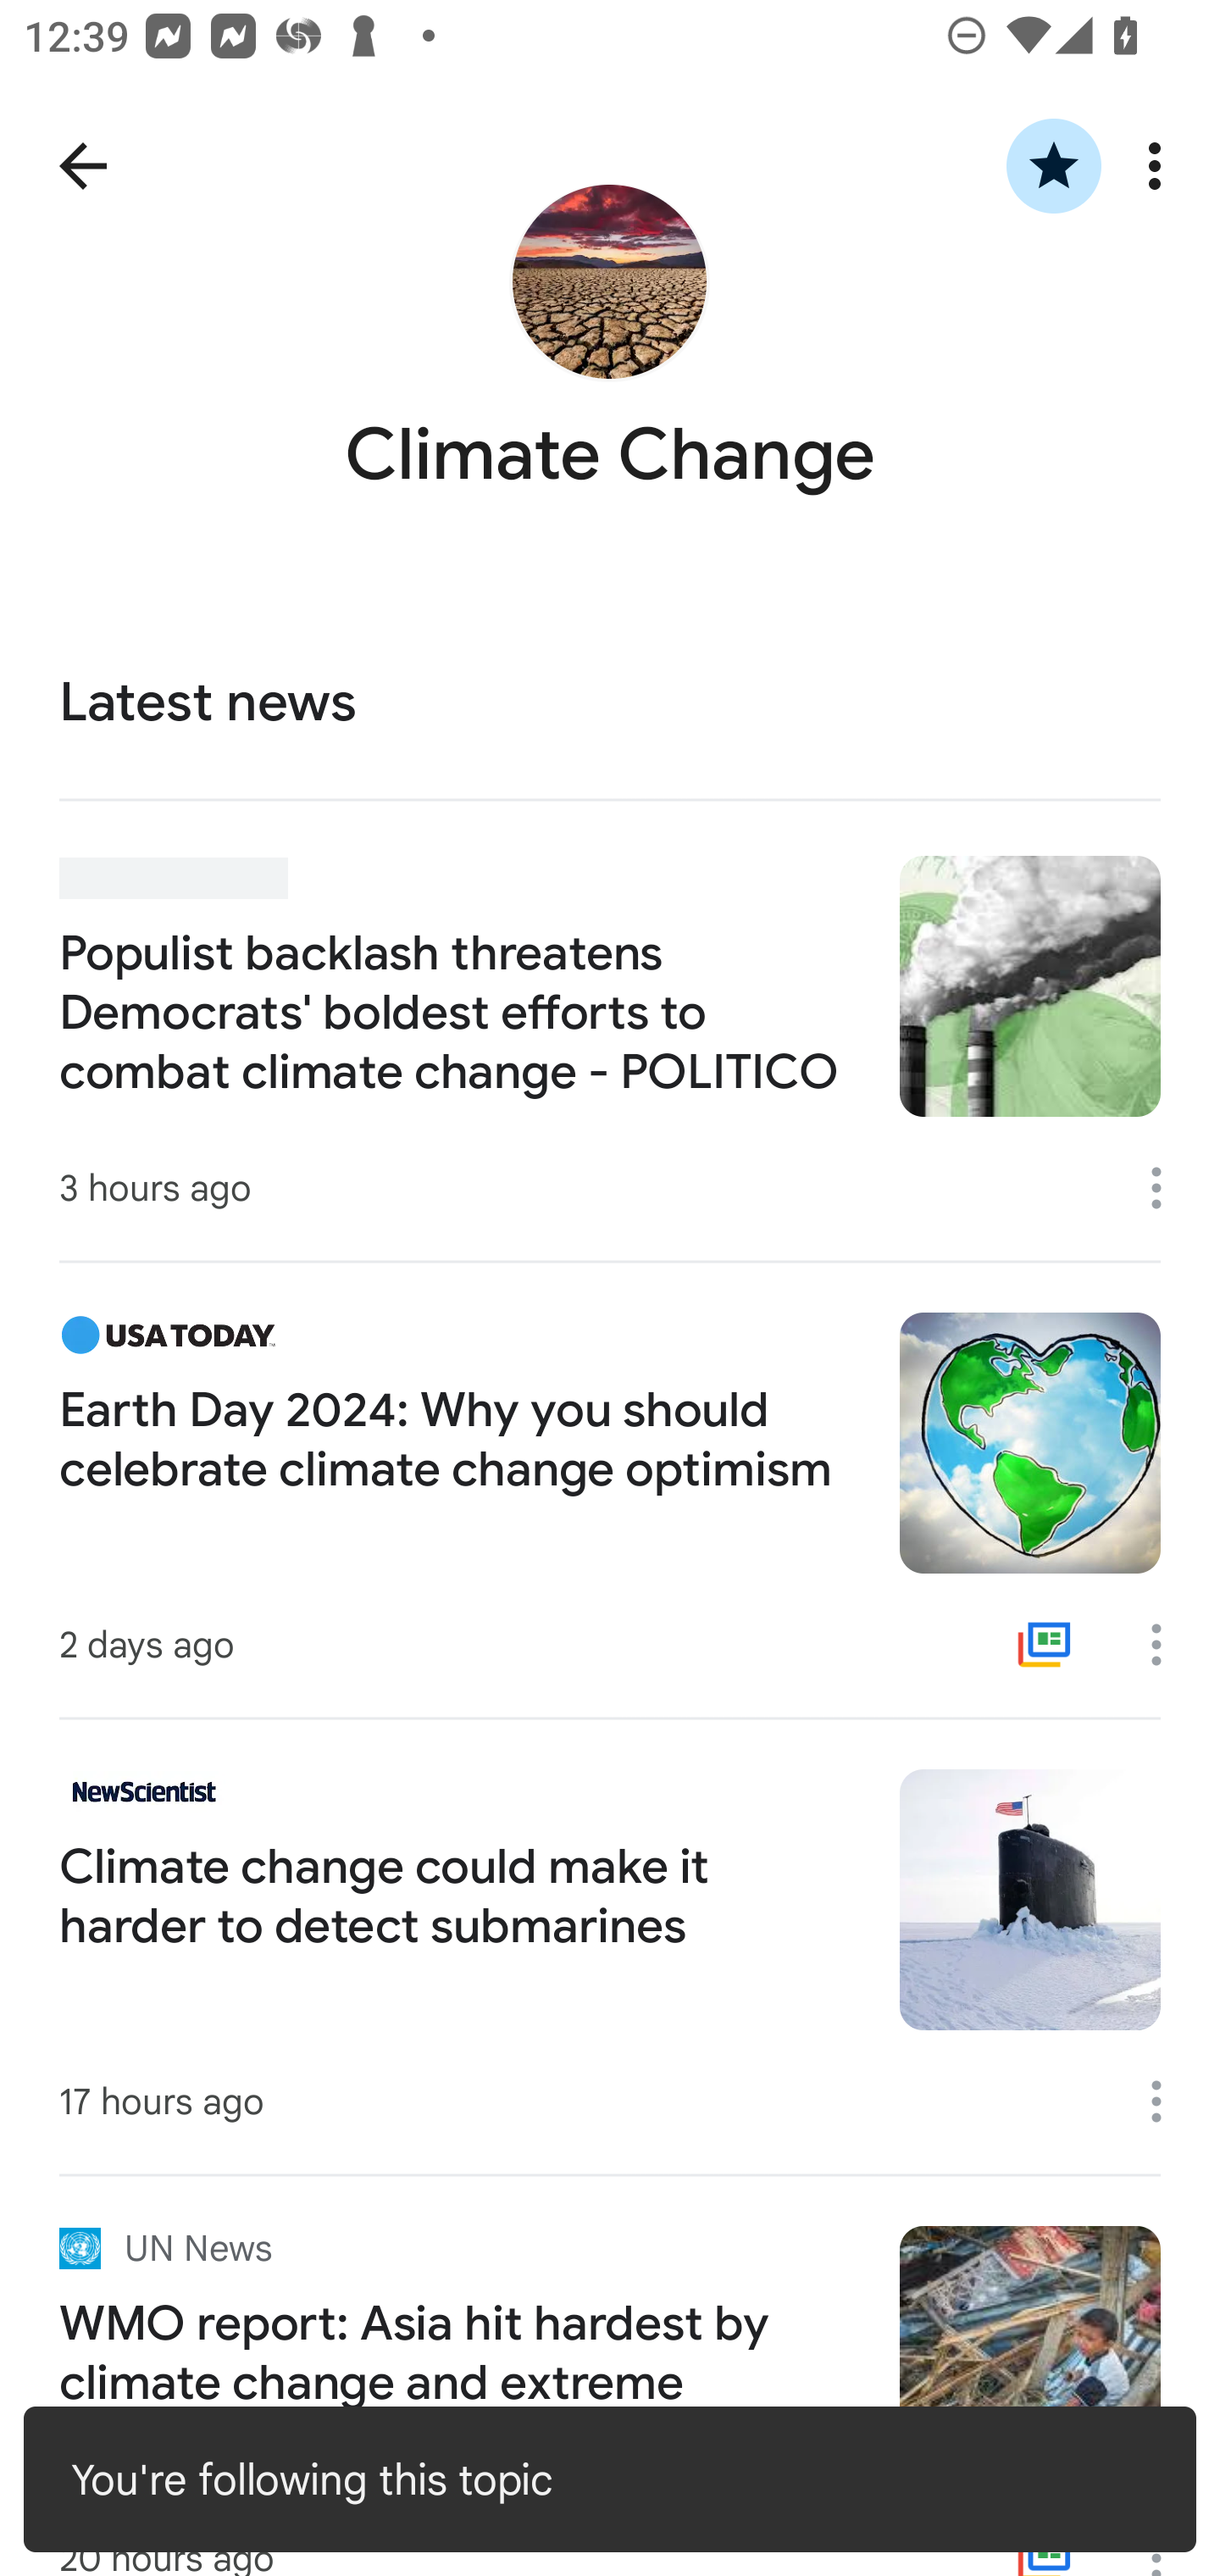  I want to click on Latest news, so click(610, 704).